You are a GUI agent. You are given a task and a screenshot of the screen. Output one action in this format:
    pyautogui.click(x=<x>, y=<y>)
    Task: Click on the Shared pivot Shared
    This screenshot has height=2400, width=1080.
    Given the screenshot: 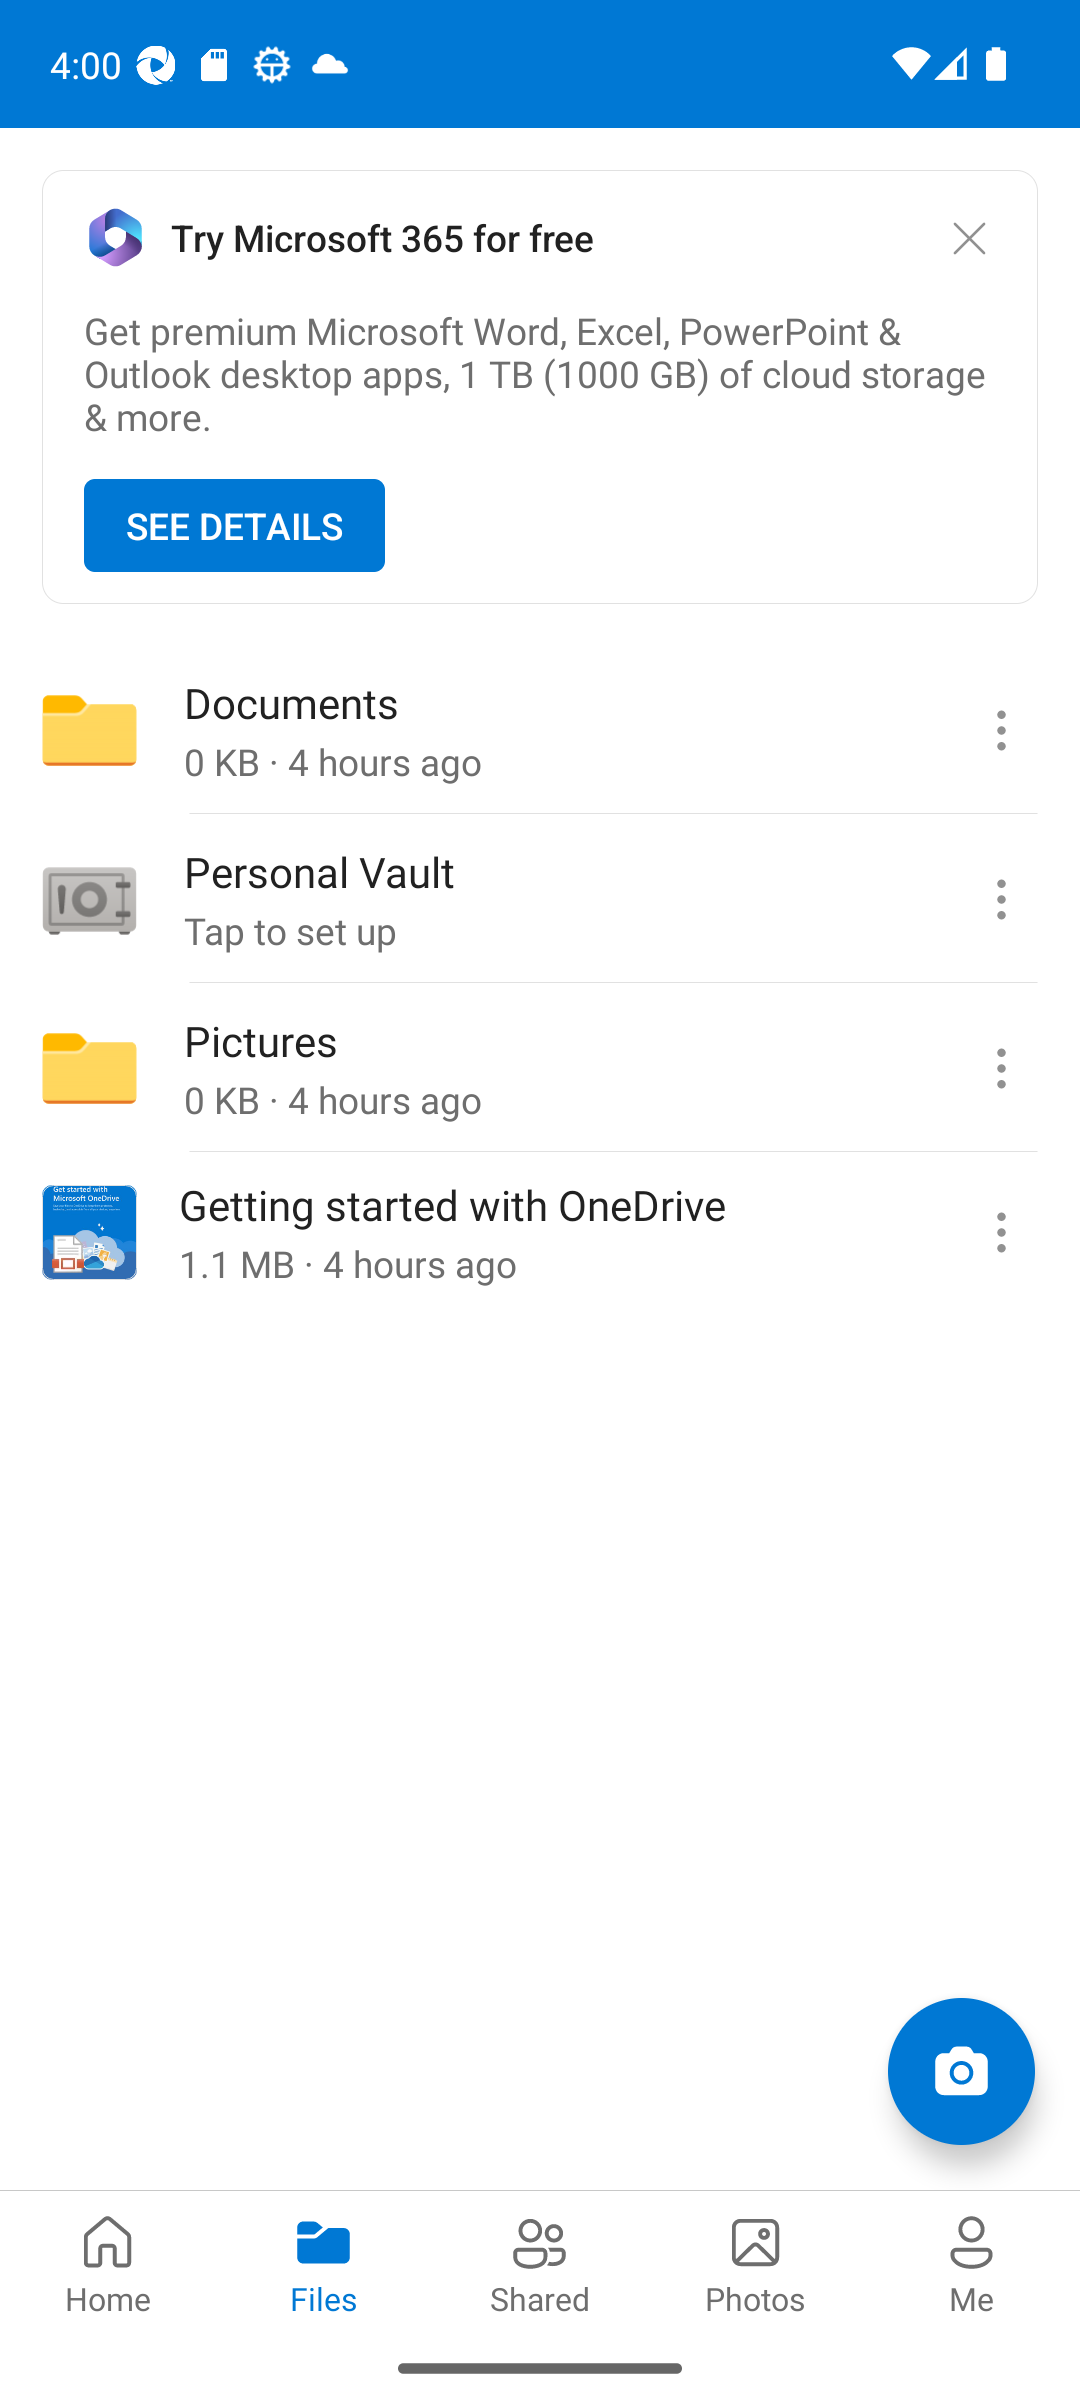 What is the action you would take?
    pyautogui.click(x=540, y=2262)
    